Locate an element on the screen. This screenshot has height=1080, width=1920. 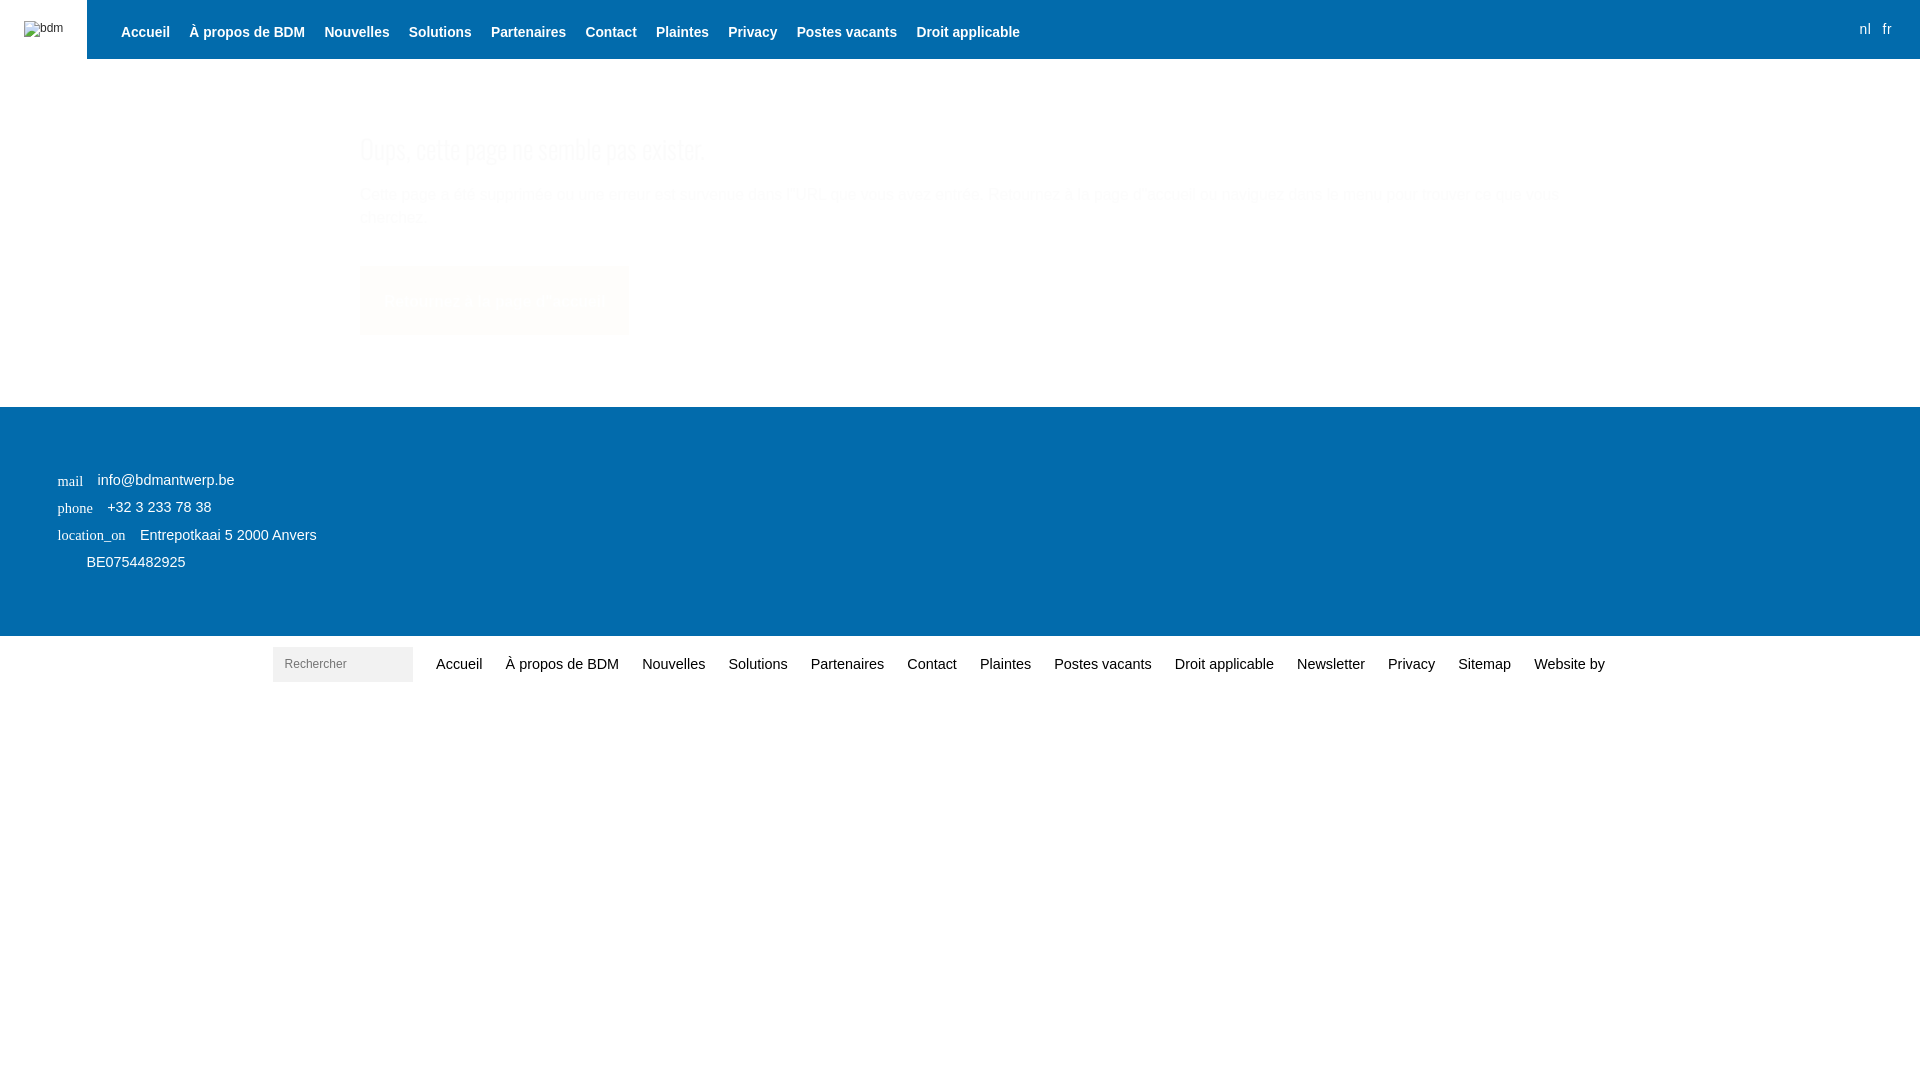
Postes vacants is located at coordinates (847, 32).